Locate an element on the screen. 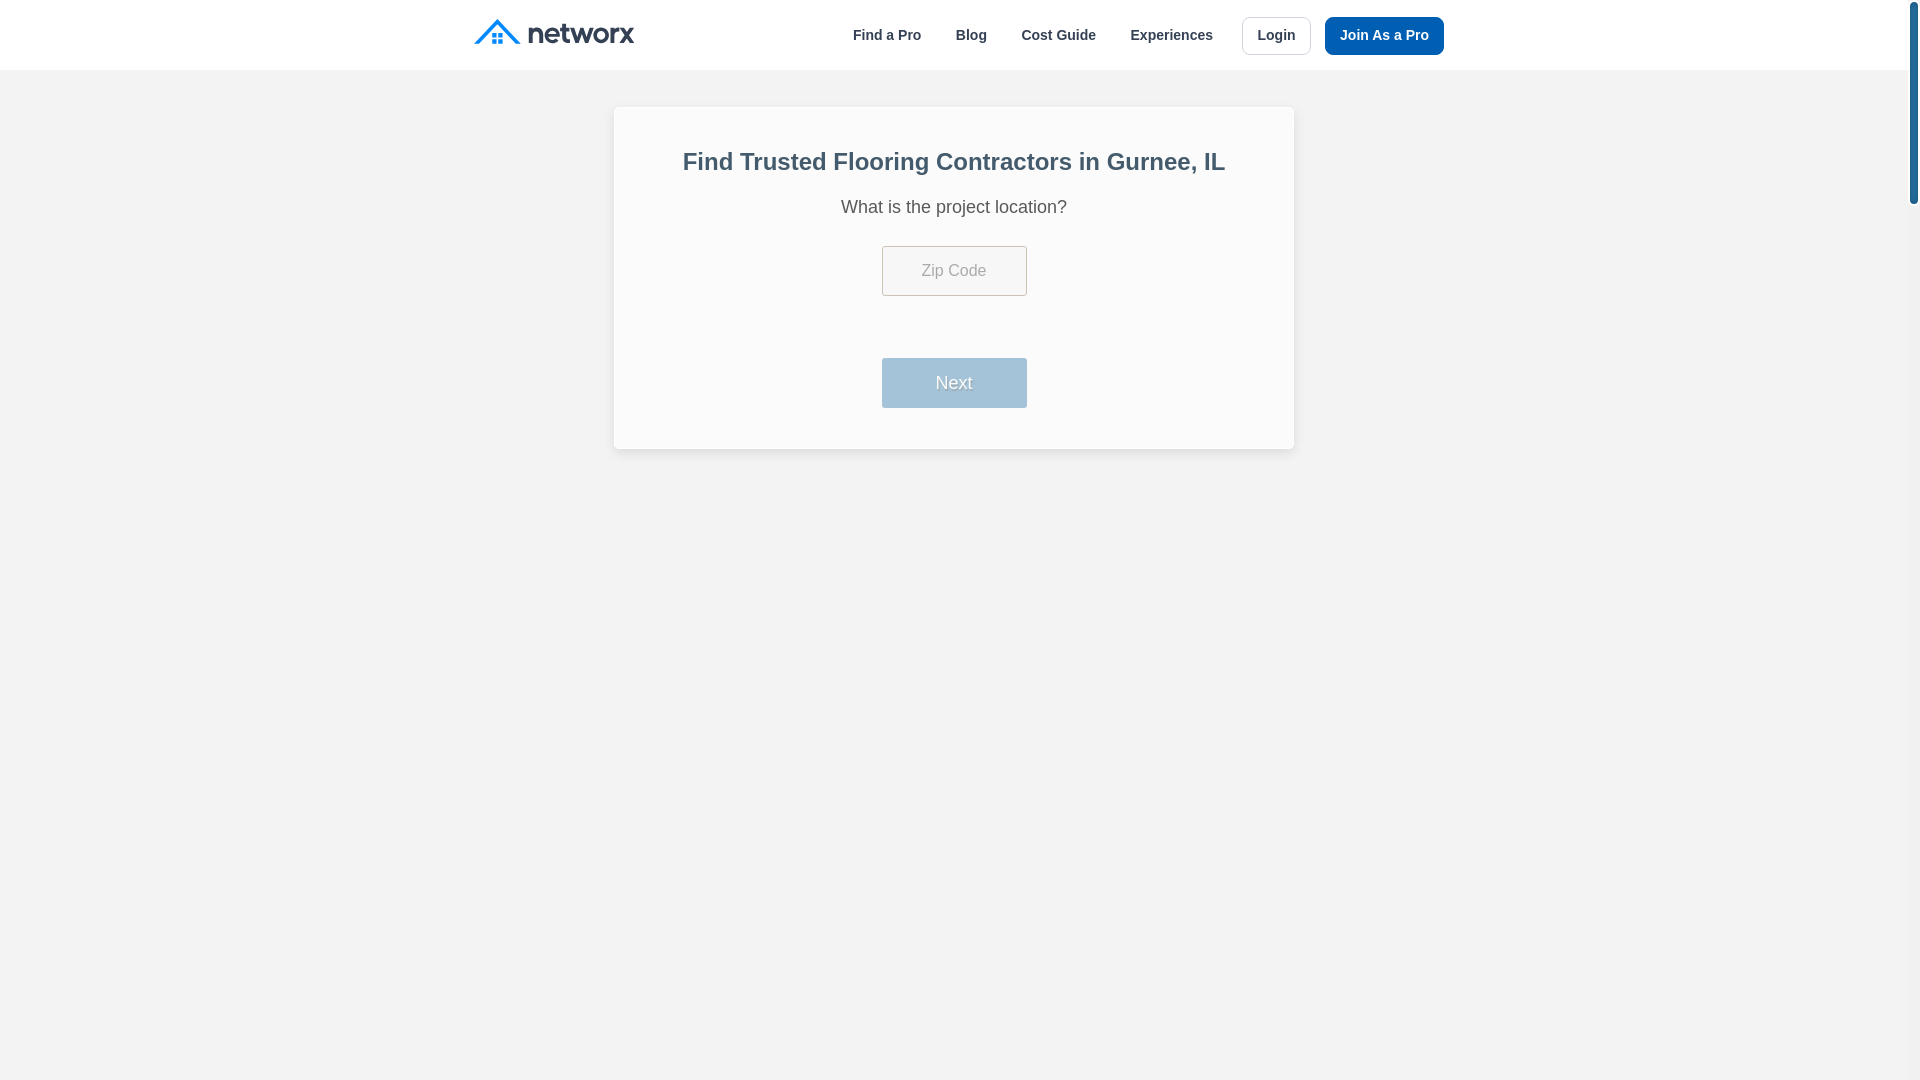 The height and width of the screenshot is (1080, 1920). Experiences is located at coordinates (1172, 35).